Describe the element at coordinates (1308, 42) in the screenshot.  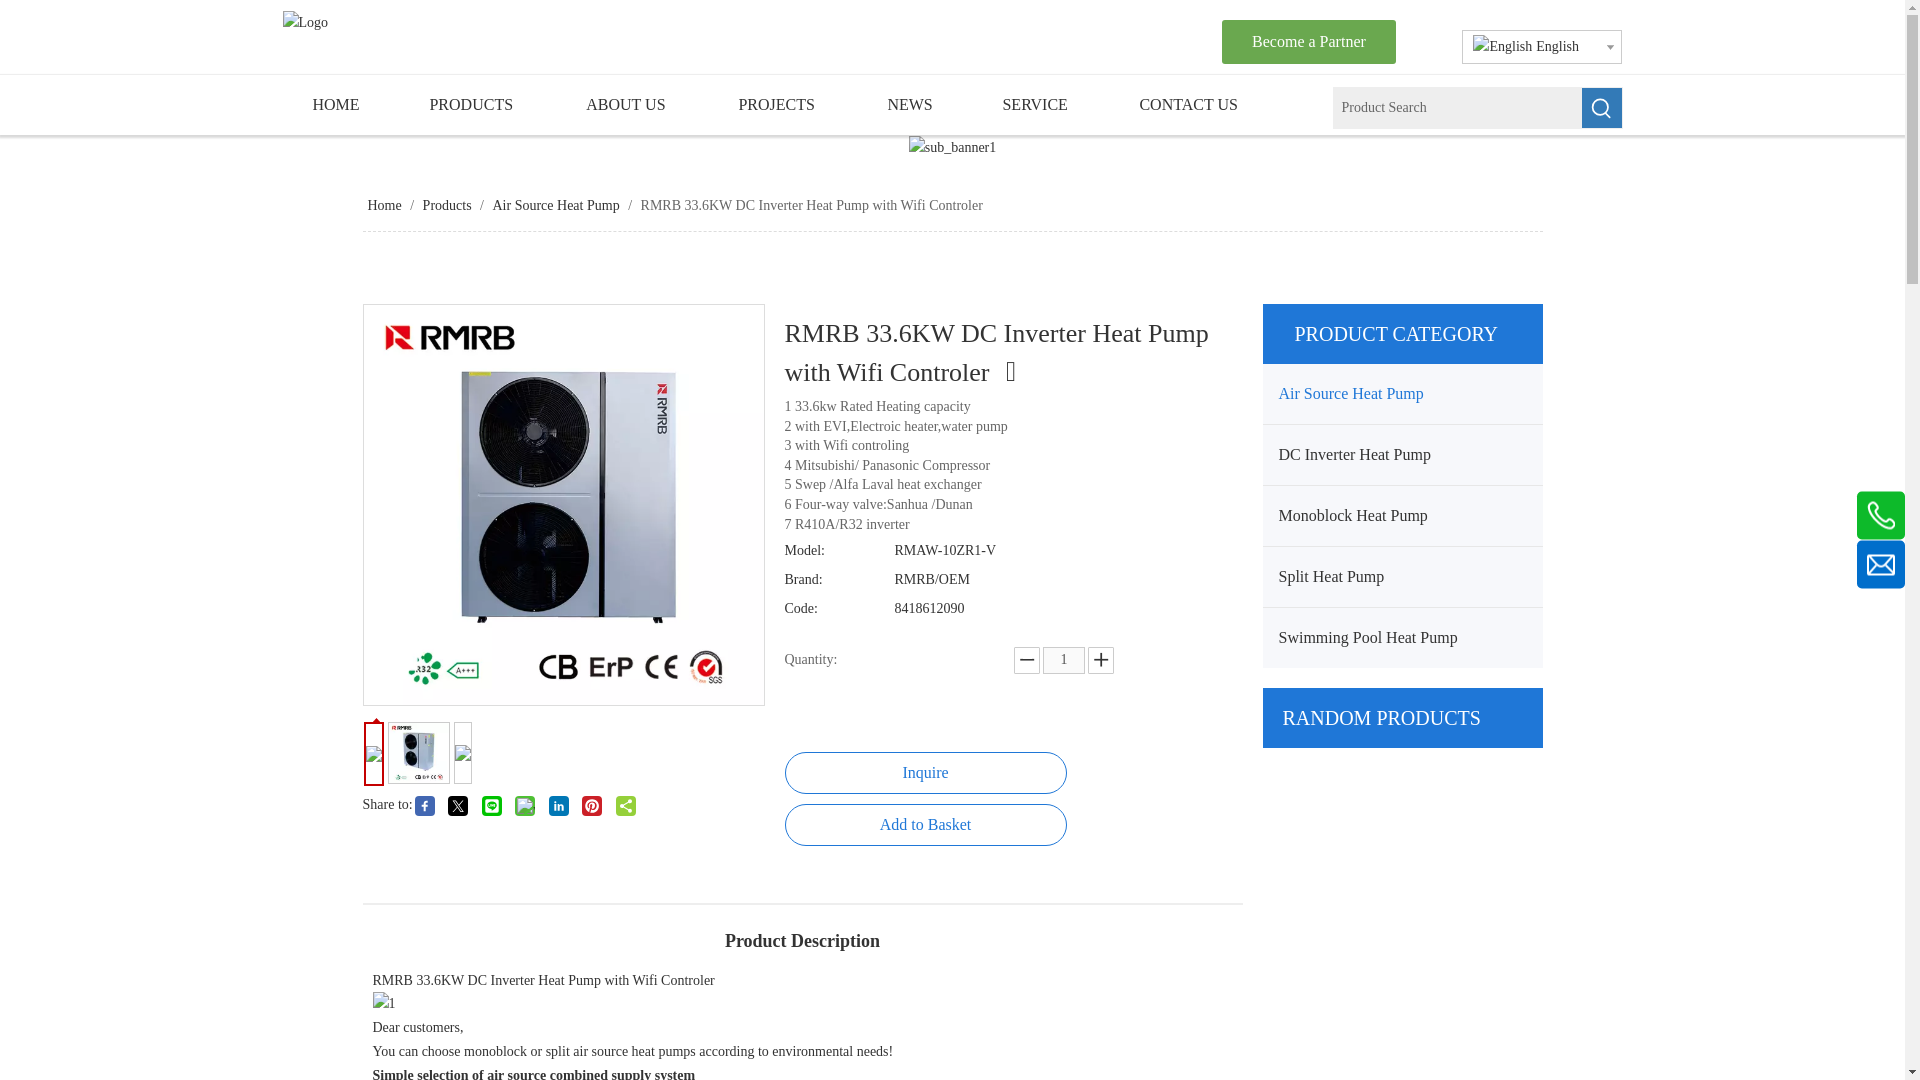
I see `Become a Partner` at that location.